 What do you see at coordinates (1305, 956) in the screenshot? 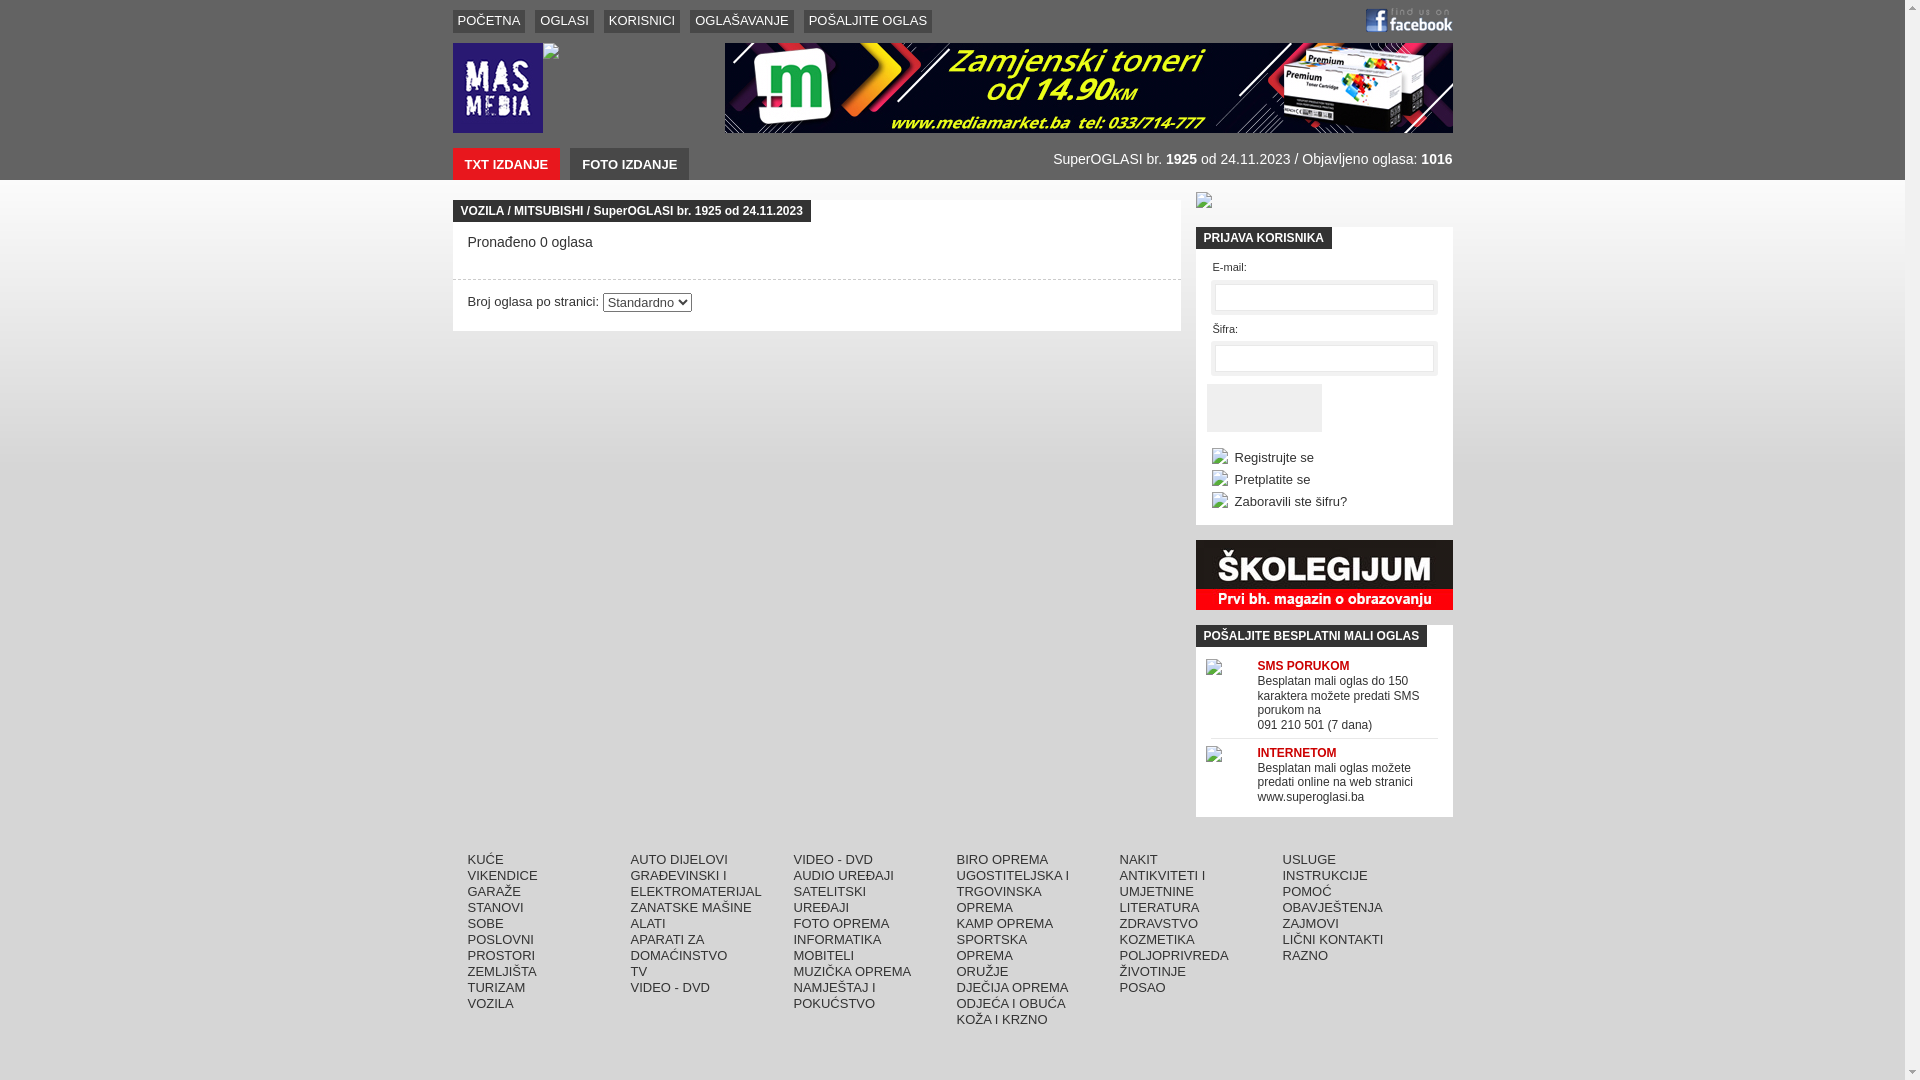
I see `RAZNO` at bounding box center [1305, 956].